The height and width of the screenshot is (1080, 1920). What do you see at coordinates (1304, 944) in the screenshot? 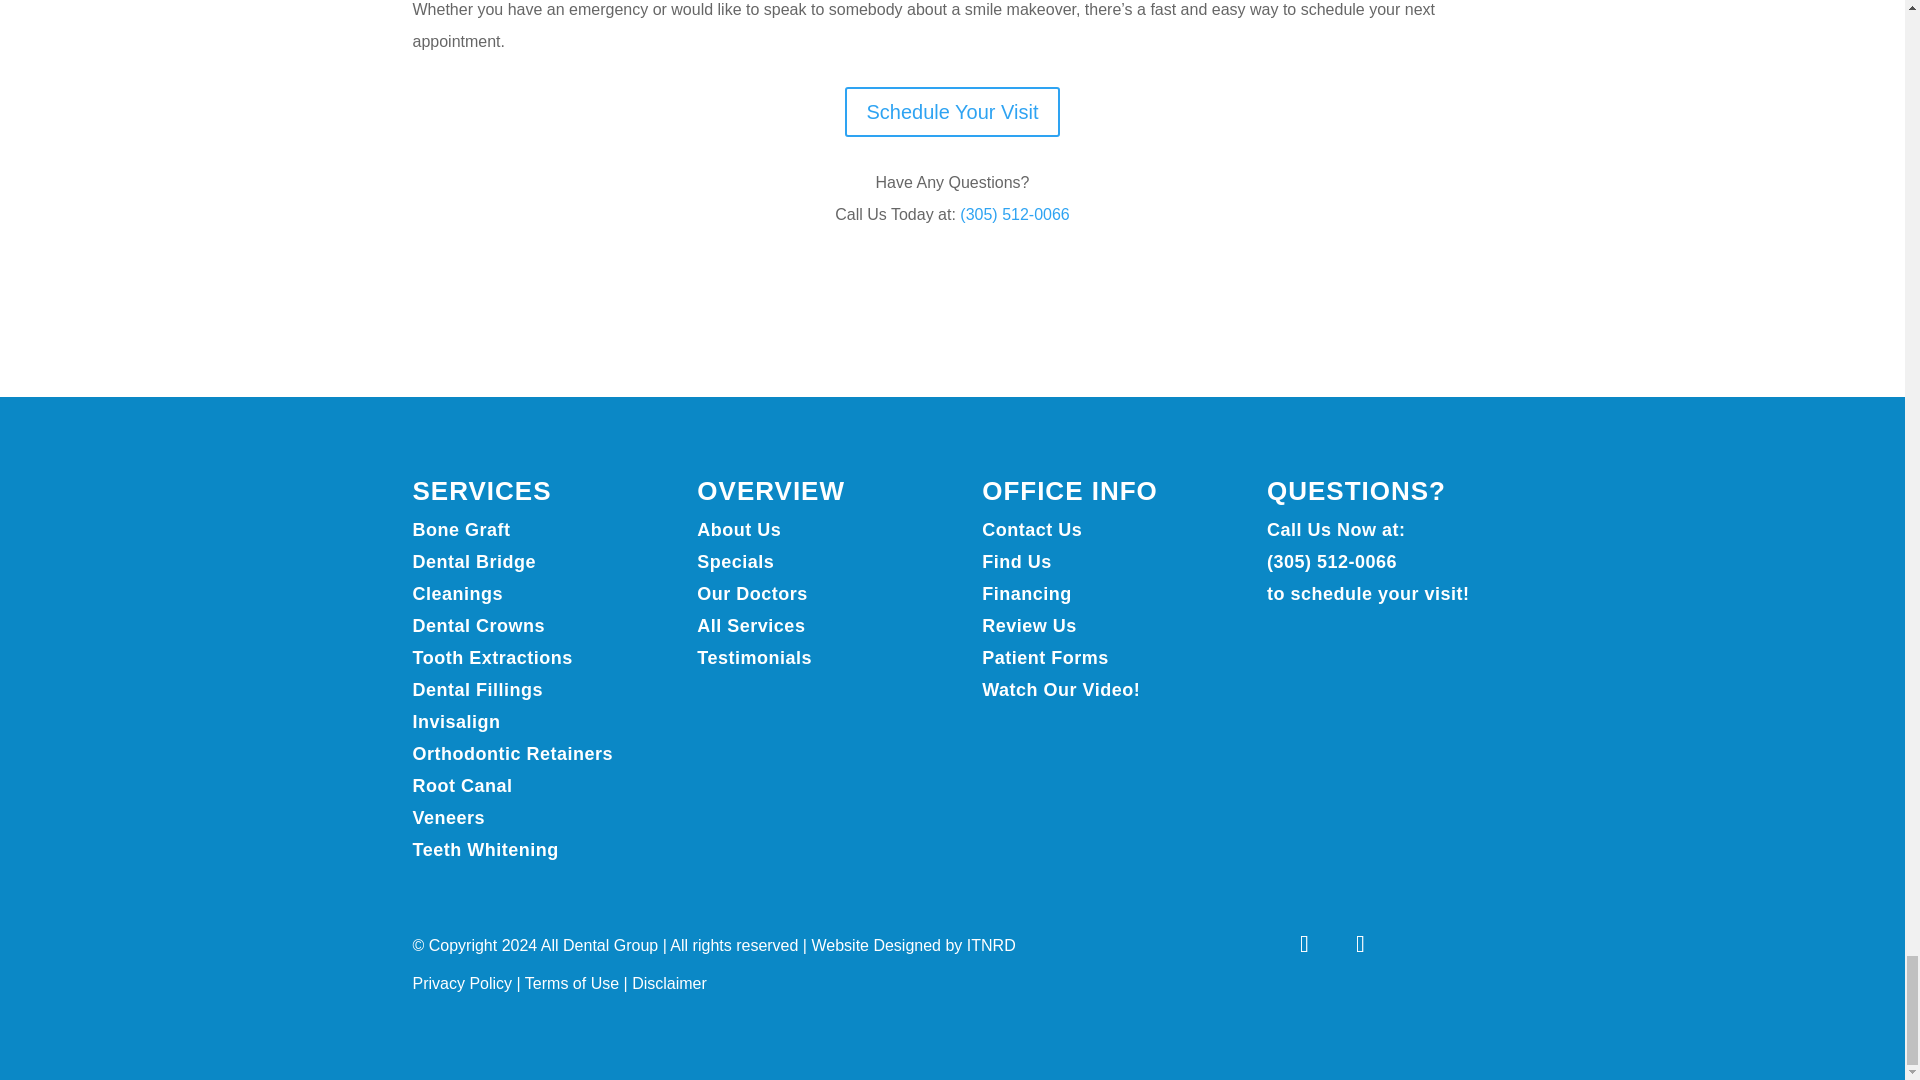
I see `Follow on Facebook` at bounding box center [1304, 944].